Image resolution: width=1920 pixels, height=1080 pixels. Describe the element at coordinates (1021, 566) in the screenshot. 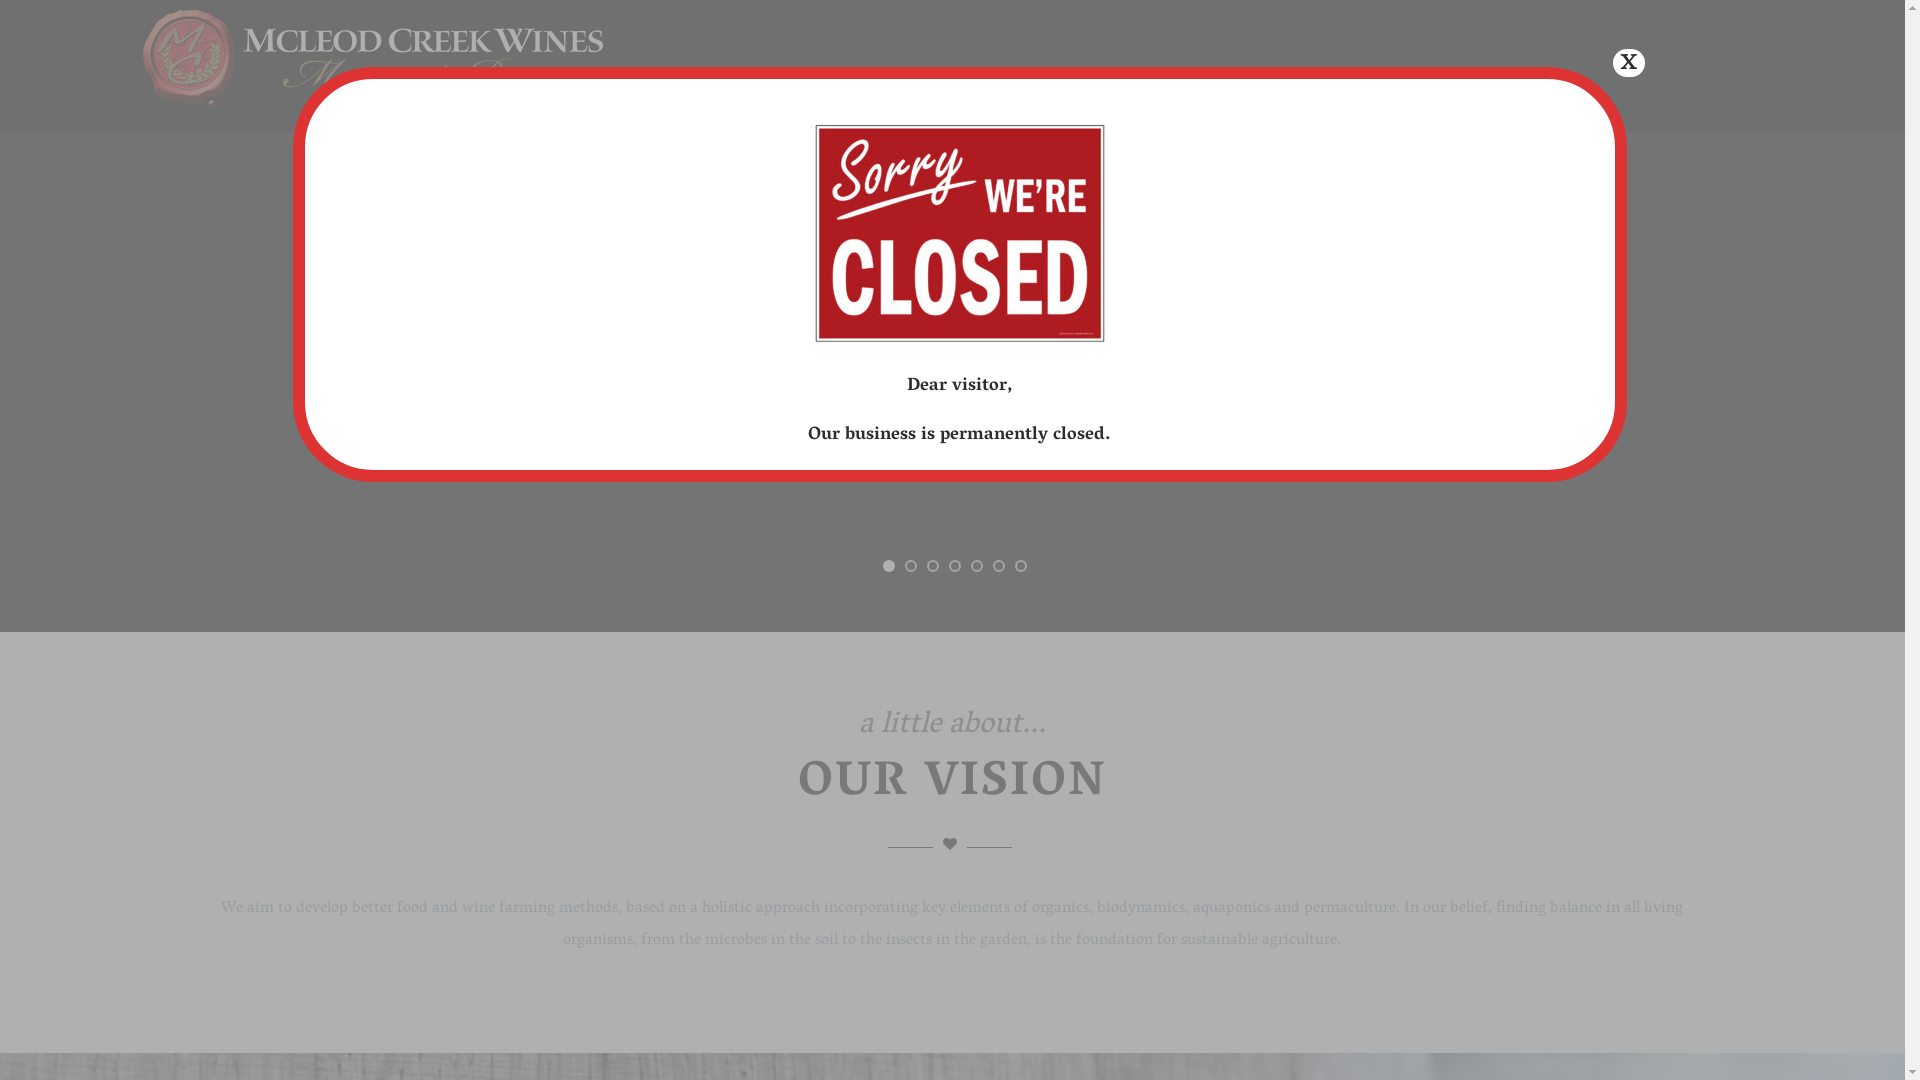

I see `7` at that location.